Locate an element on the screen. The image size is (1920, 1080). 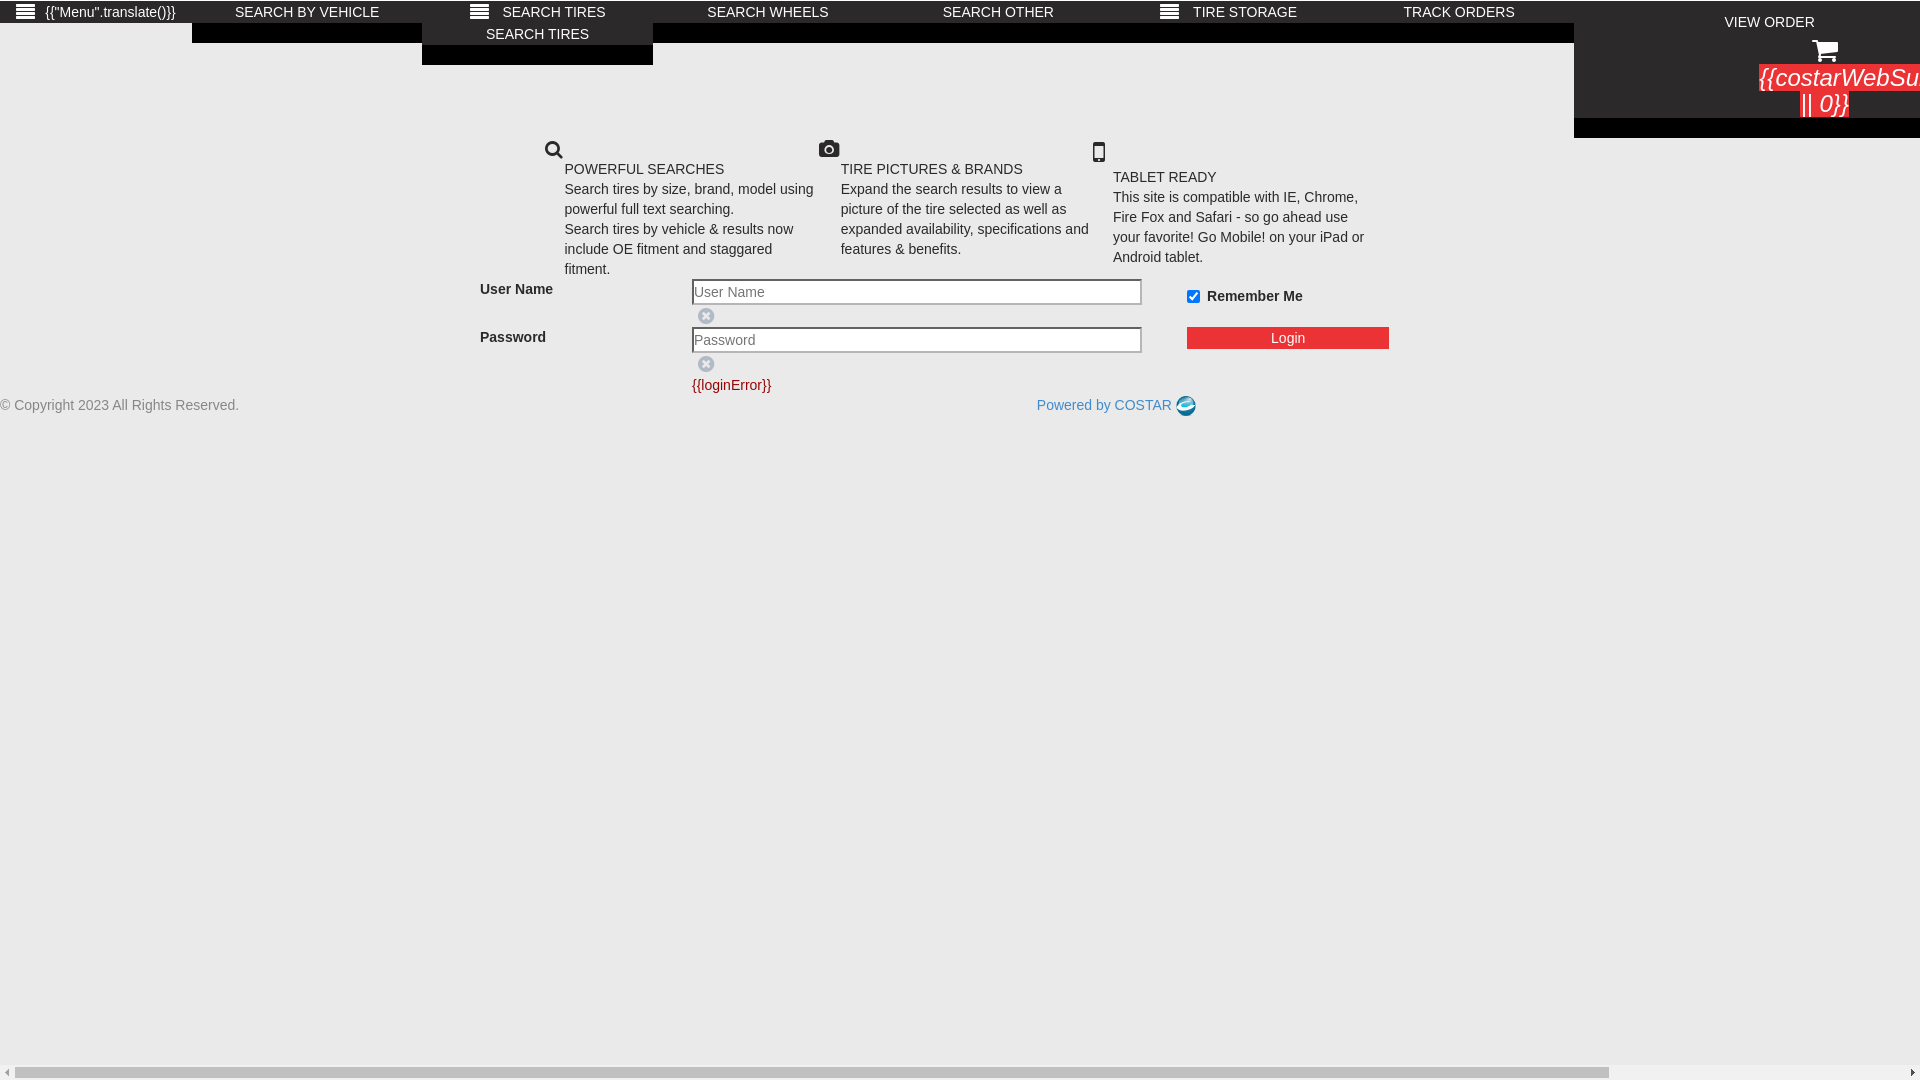
   TIRE STORAGE is located at coordinates (1229, 12).